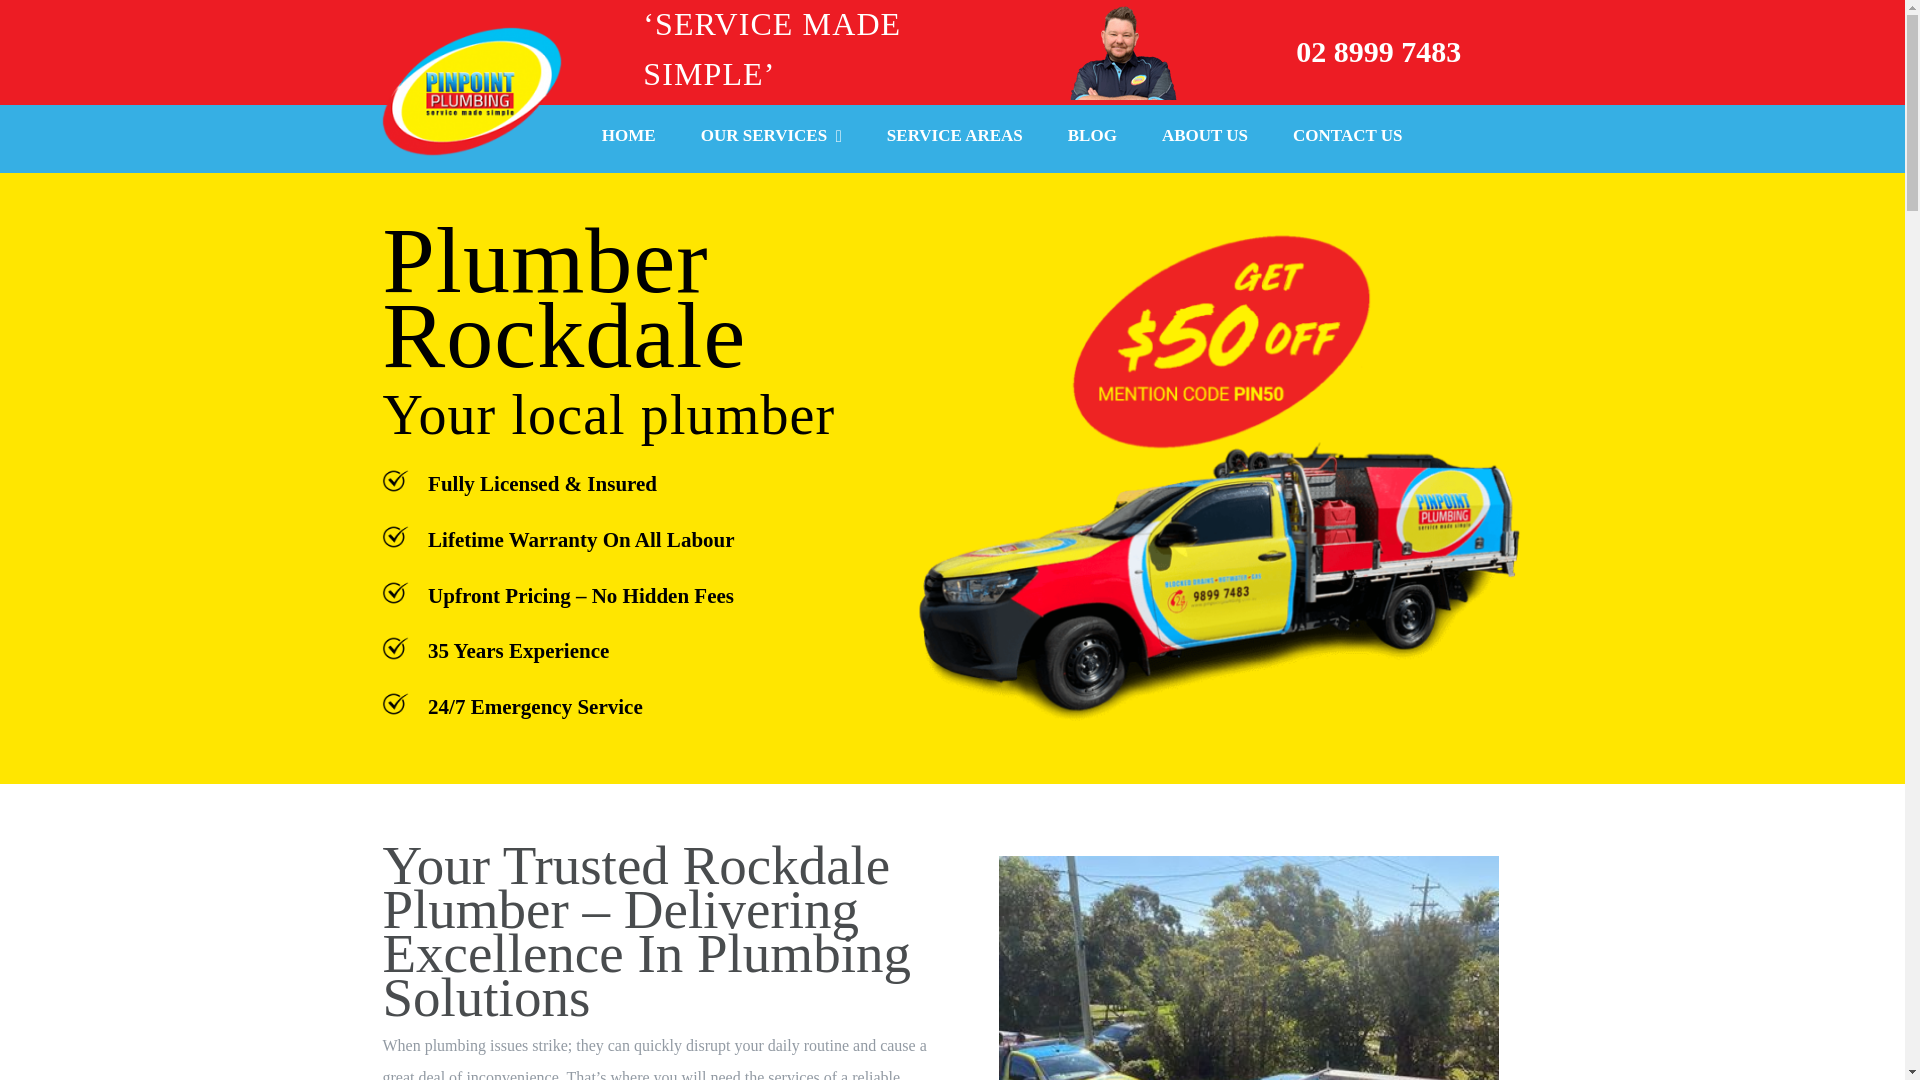 The height and width of the screenshot is (1080, 1920). Describe the element at coordinates (955, 138) in the screenshot. I see `SERVICE AREAS` at that location.